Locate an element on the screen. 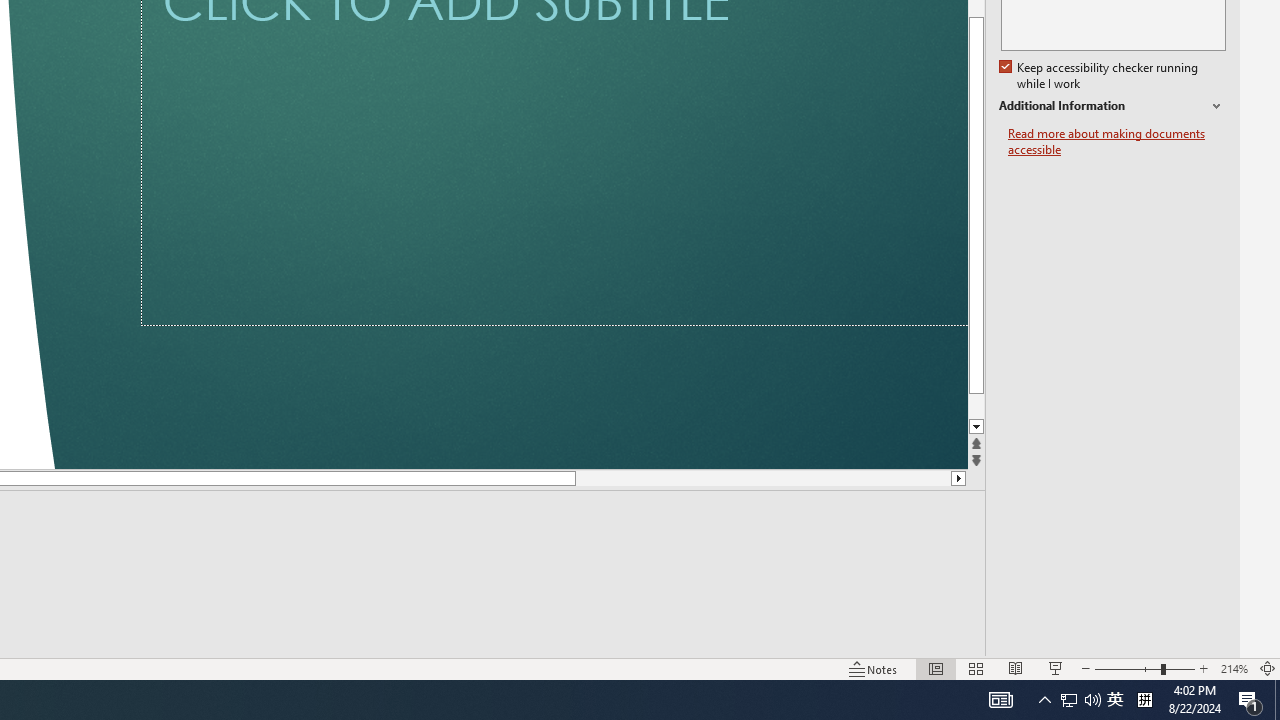 This screenshot has width=1280, height=720. Keep accessibility checker running while I work is located at coordinates (1100, 76).